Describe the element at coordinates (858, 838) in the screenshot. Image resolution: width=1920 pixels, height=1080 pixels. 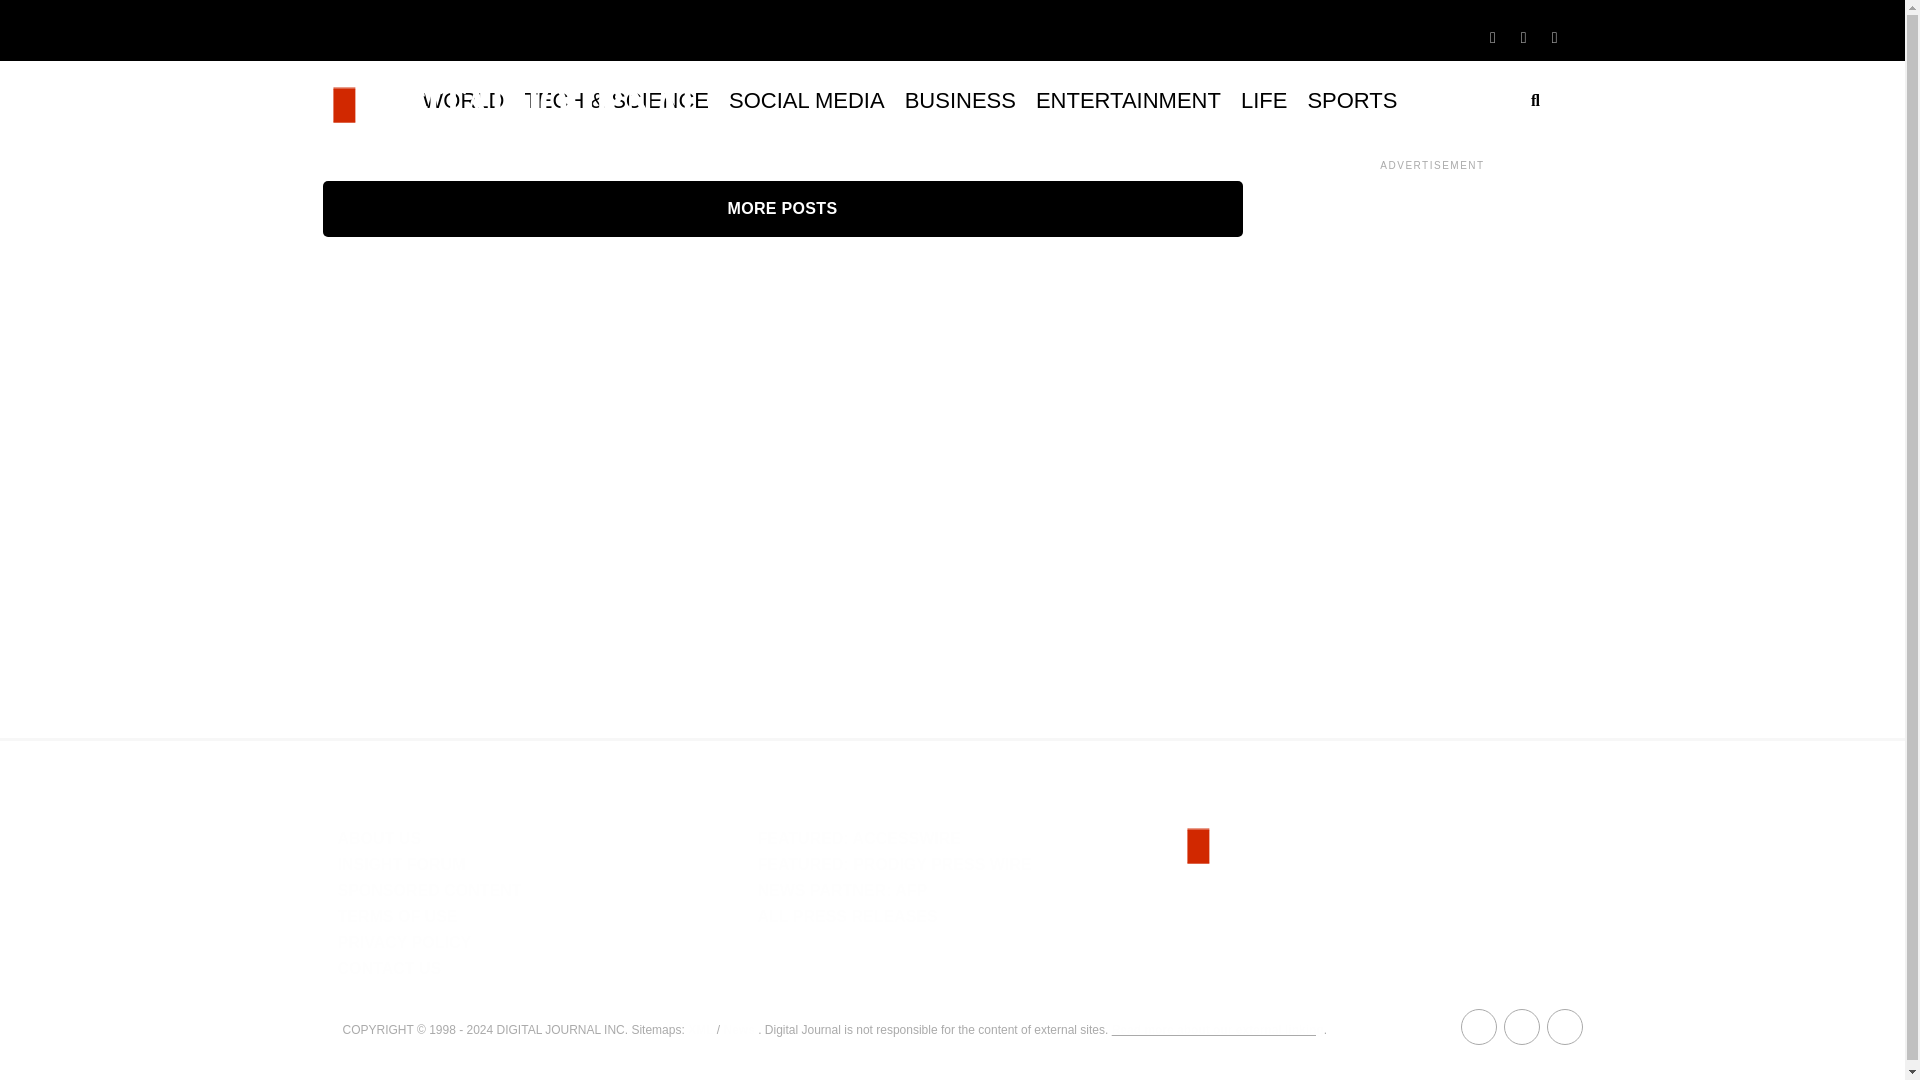
I see `FEATURED: ACCESSWIRE` at that location.